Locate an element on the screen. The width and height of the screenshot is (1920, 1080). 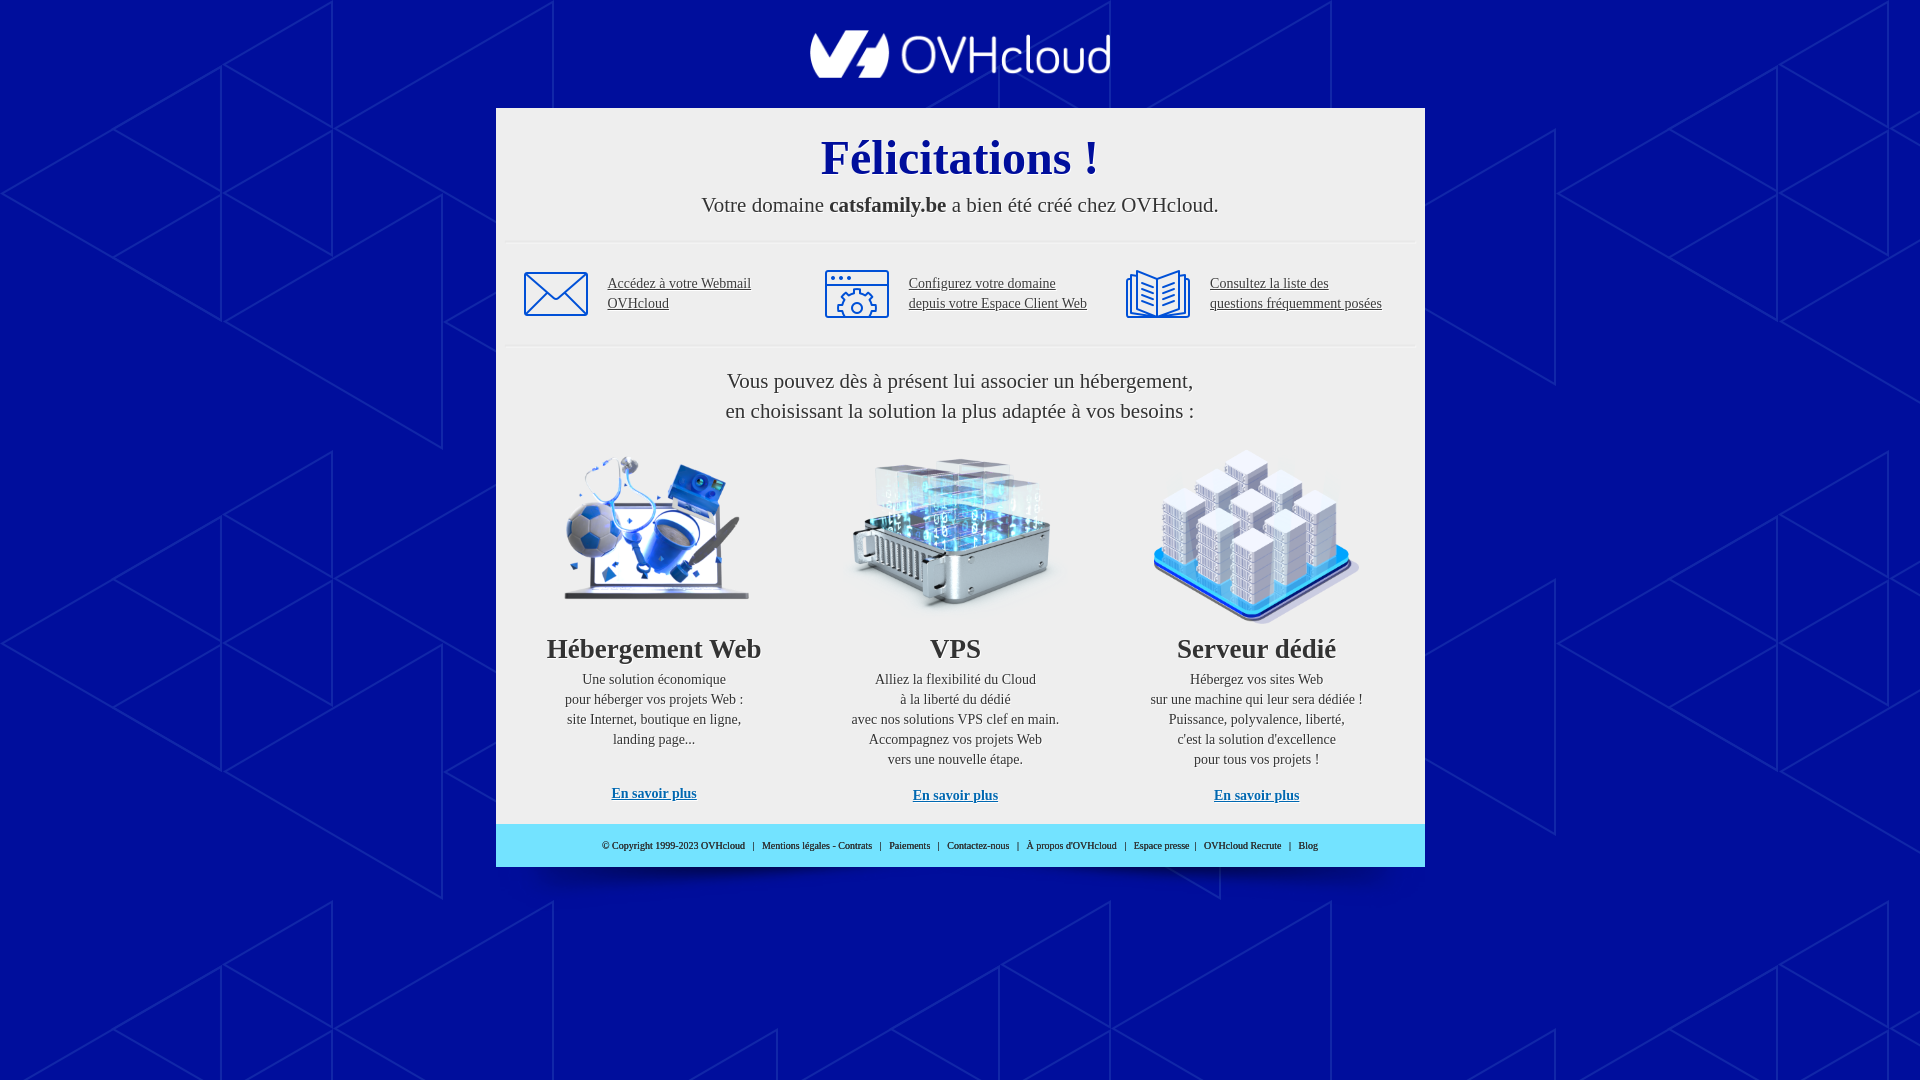
En savoir plus is located at coordinates (654, 794).